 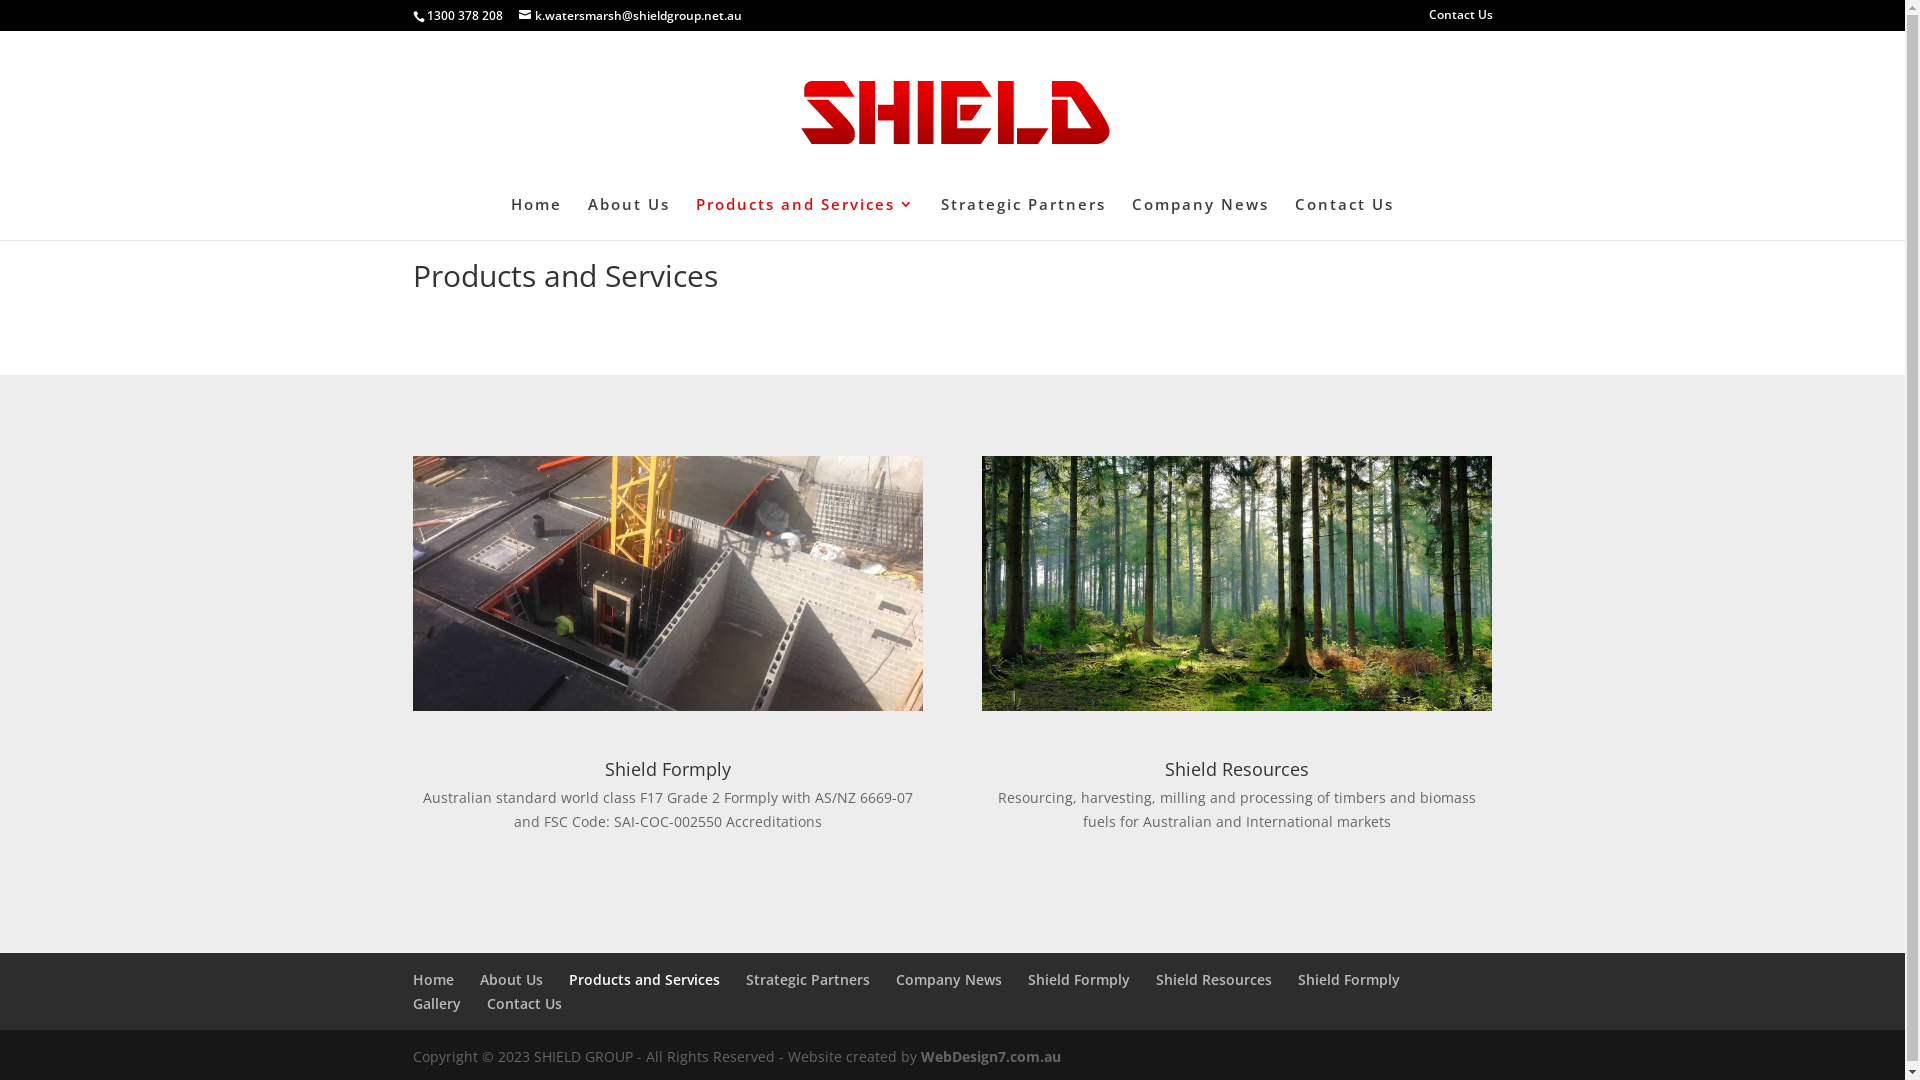 What do you see at coordinates (1344, 218) in the screenshot?
I see `Contact Us` at bounding box center [1344, 218].